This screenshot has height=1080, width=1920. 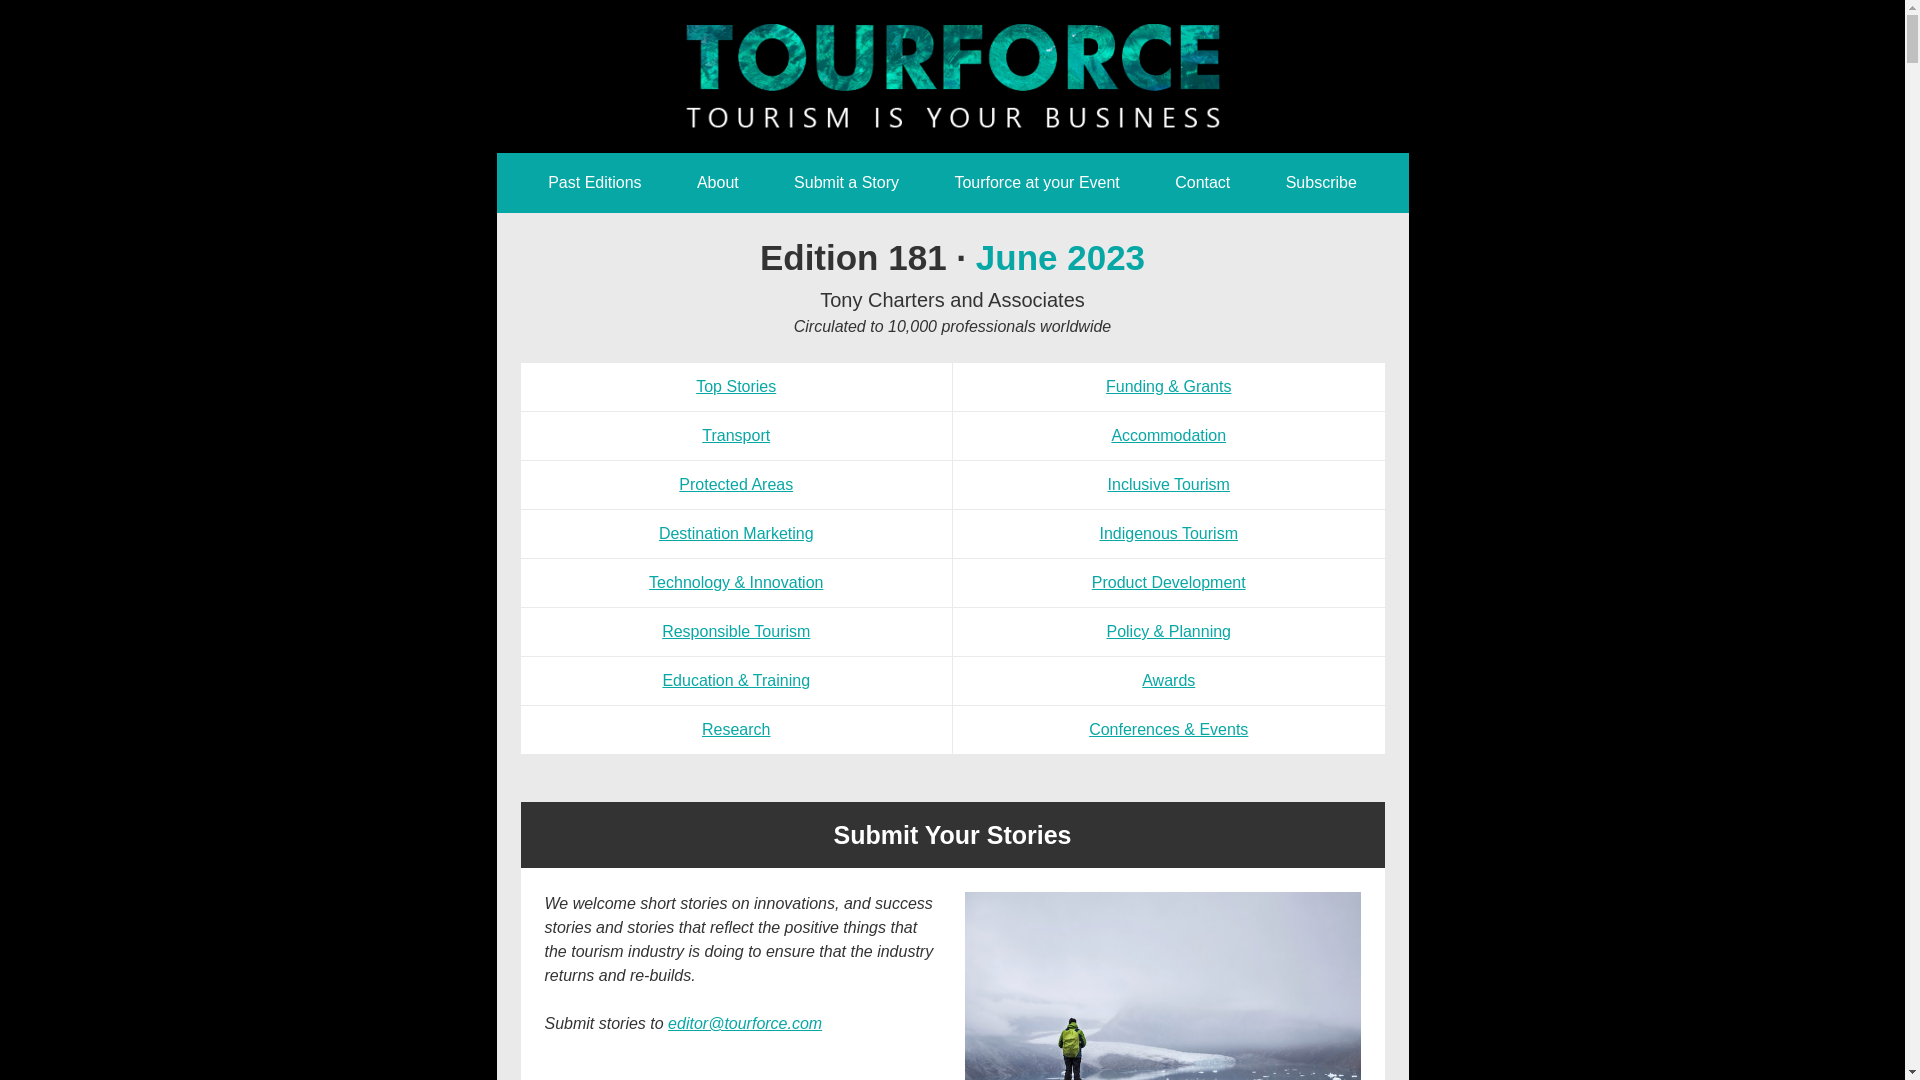 I want to click on About, so click(x=717, y=182).